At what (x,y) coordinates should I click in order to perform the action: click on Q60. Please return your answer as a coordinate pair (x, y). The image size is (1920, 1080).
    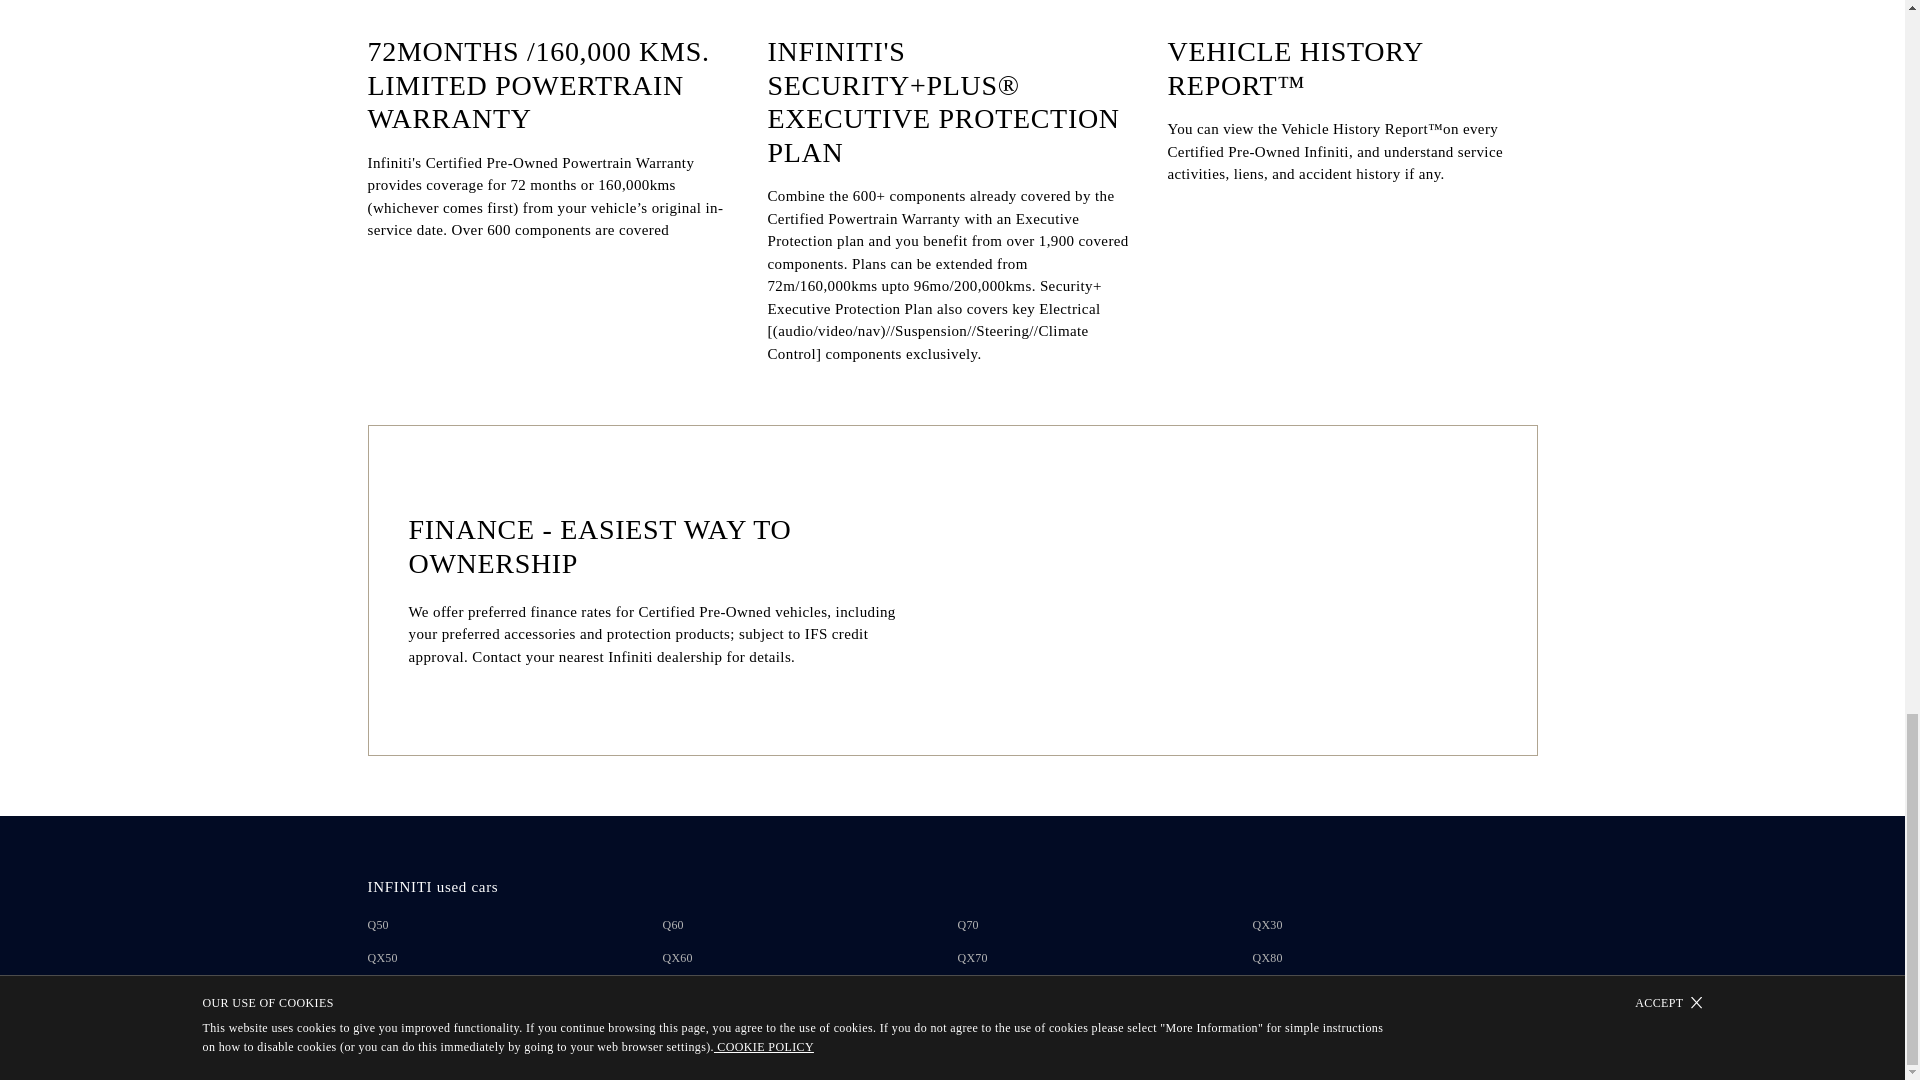
    Looking at the image, I should click on (682, 924).